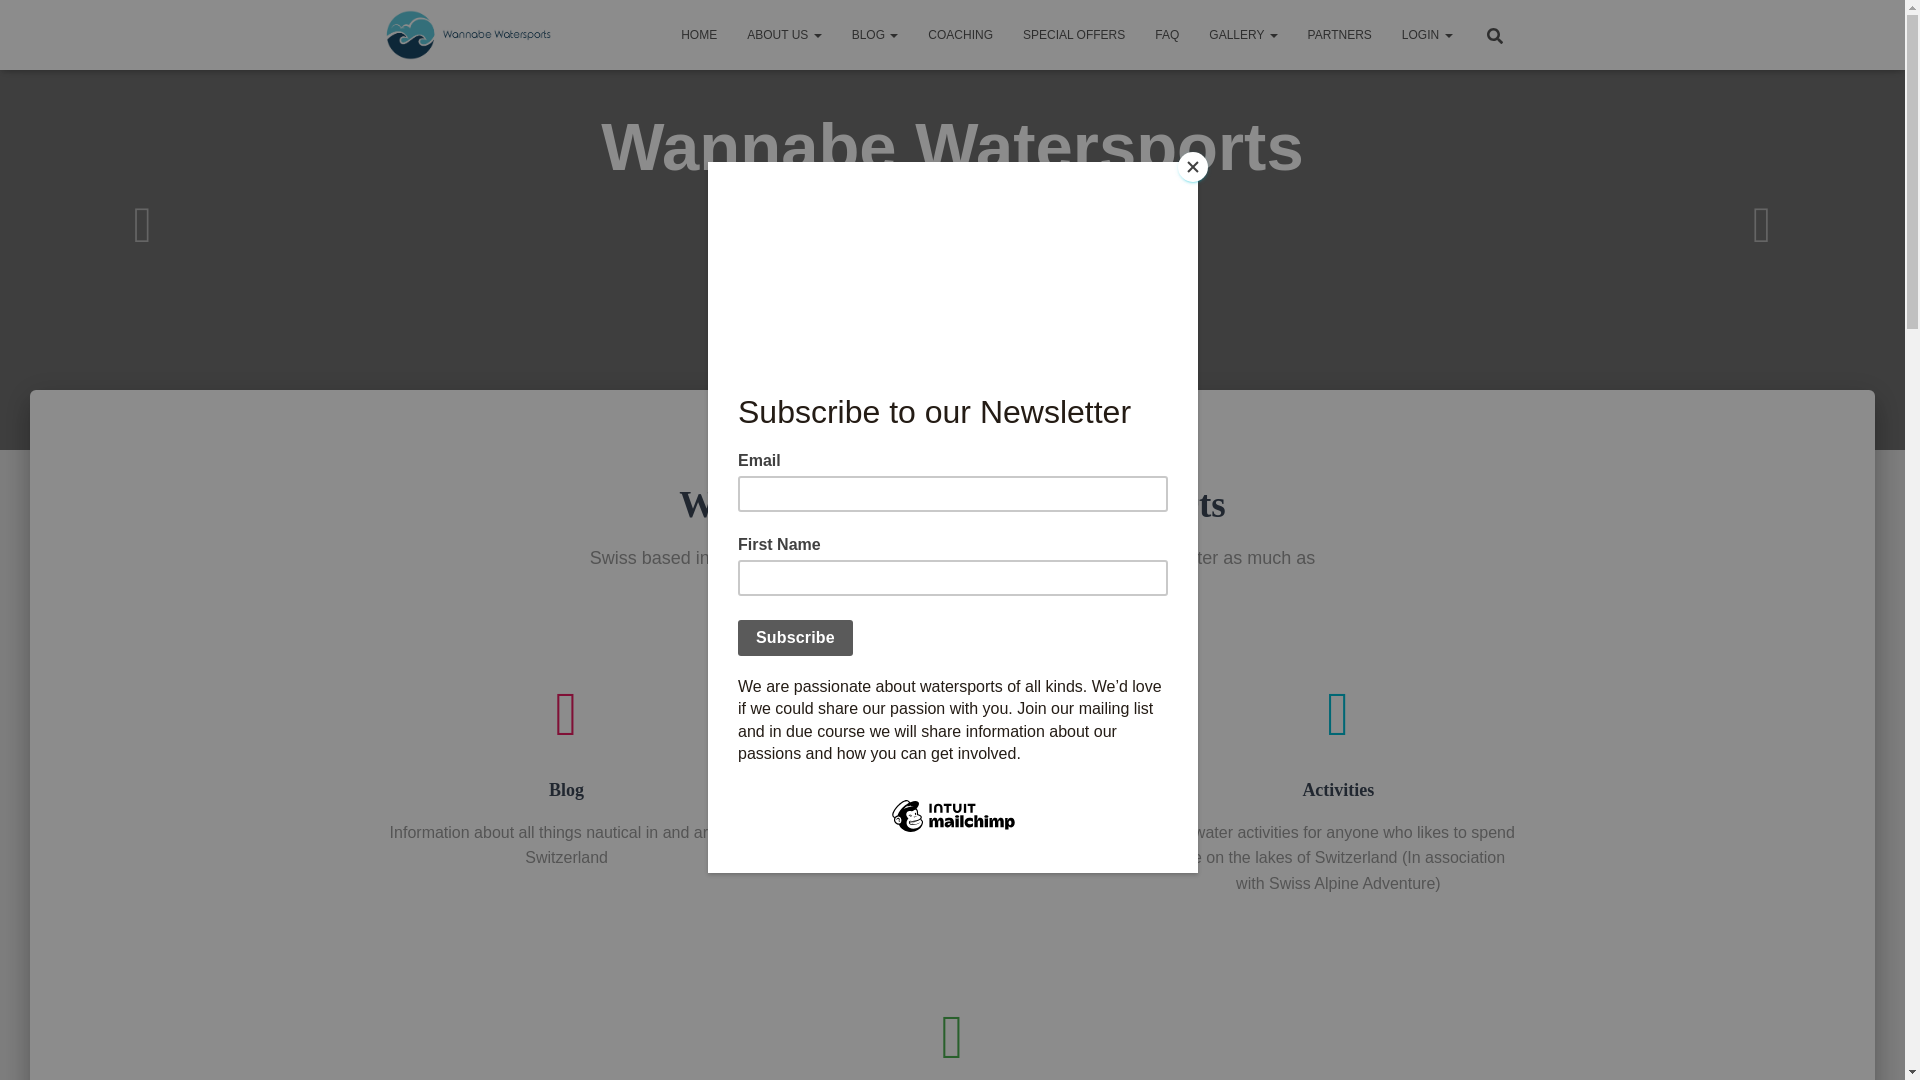 This screenshot has height=1080, width=1920. I want to click on Home, so click(698, 34).